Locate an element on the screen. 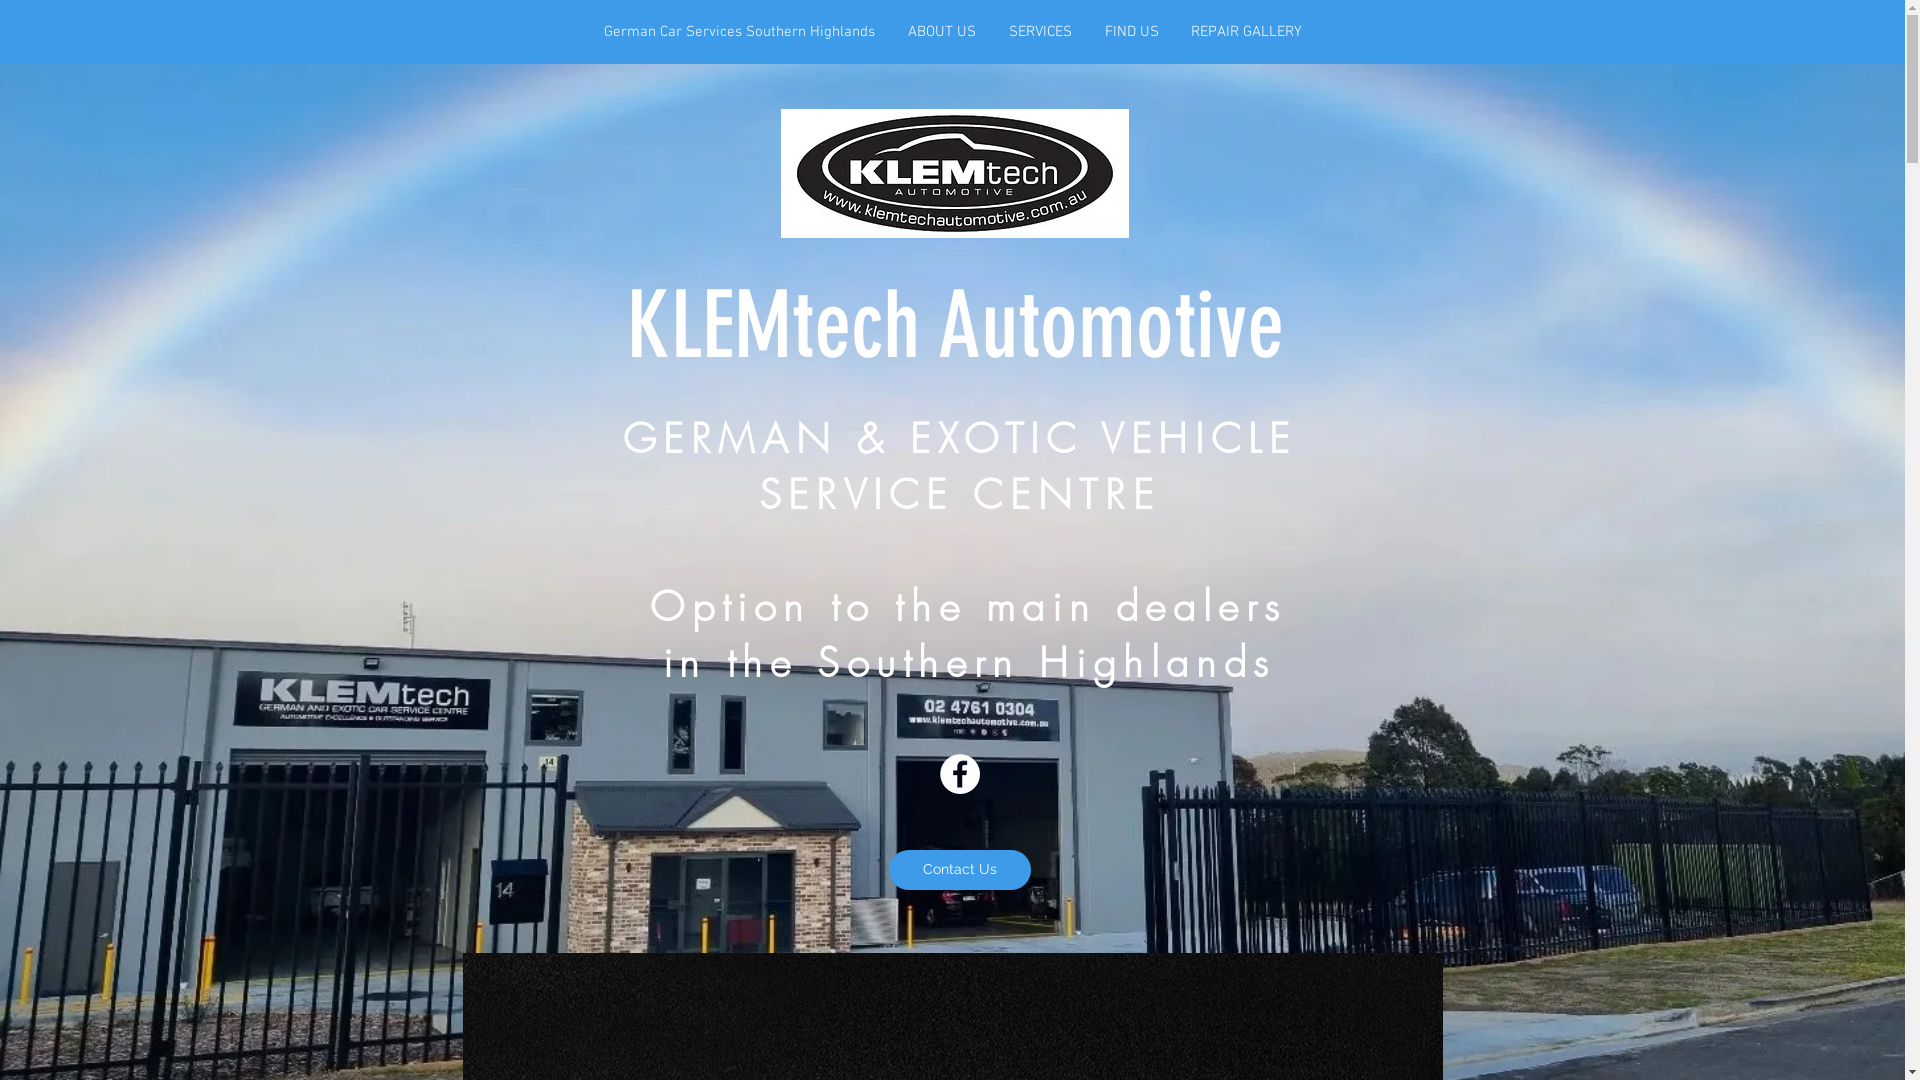 The image size is (1920, 1080). REPAIR GALLERY is located at coordinates (1246, 32).